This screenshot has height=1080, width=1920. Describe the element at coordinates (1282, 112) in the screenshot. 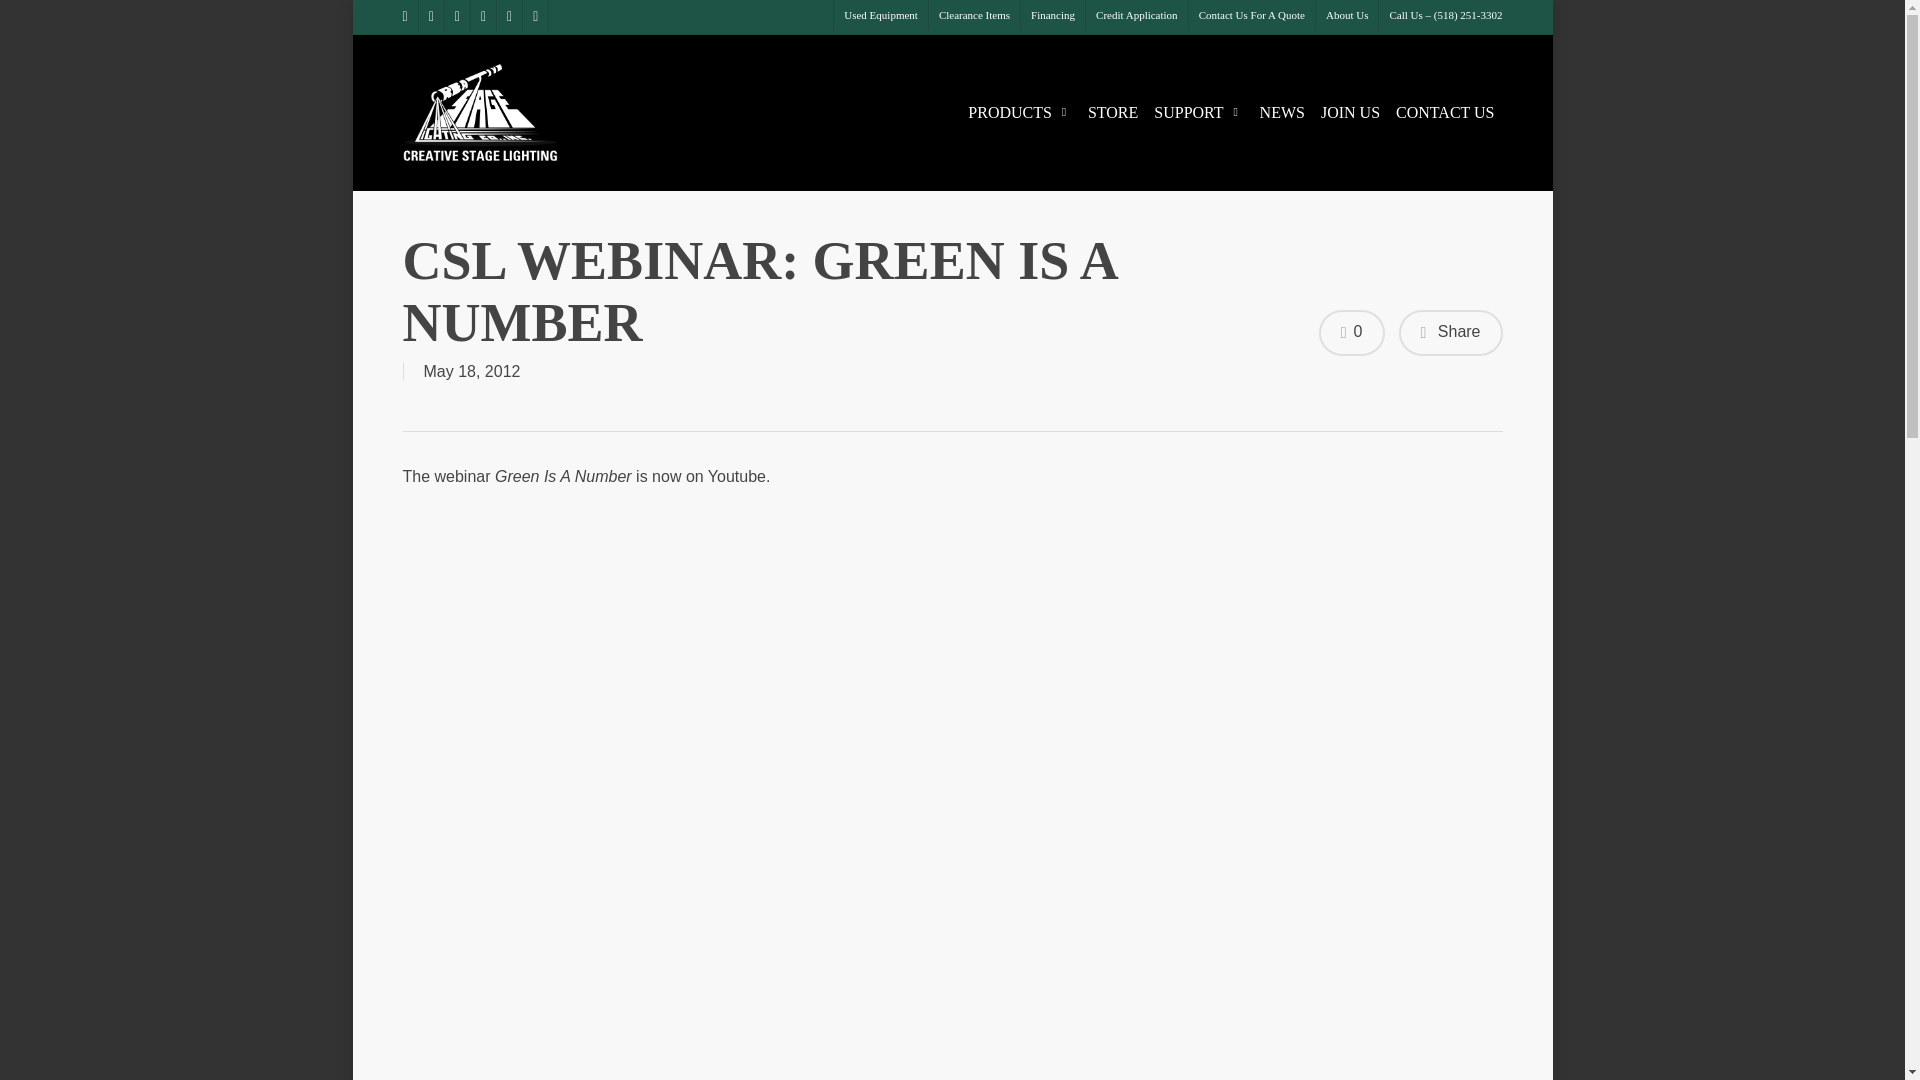

I see `NEWS` at that location.